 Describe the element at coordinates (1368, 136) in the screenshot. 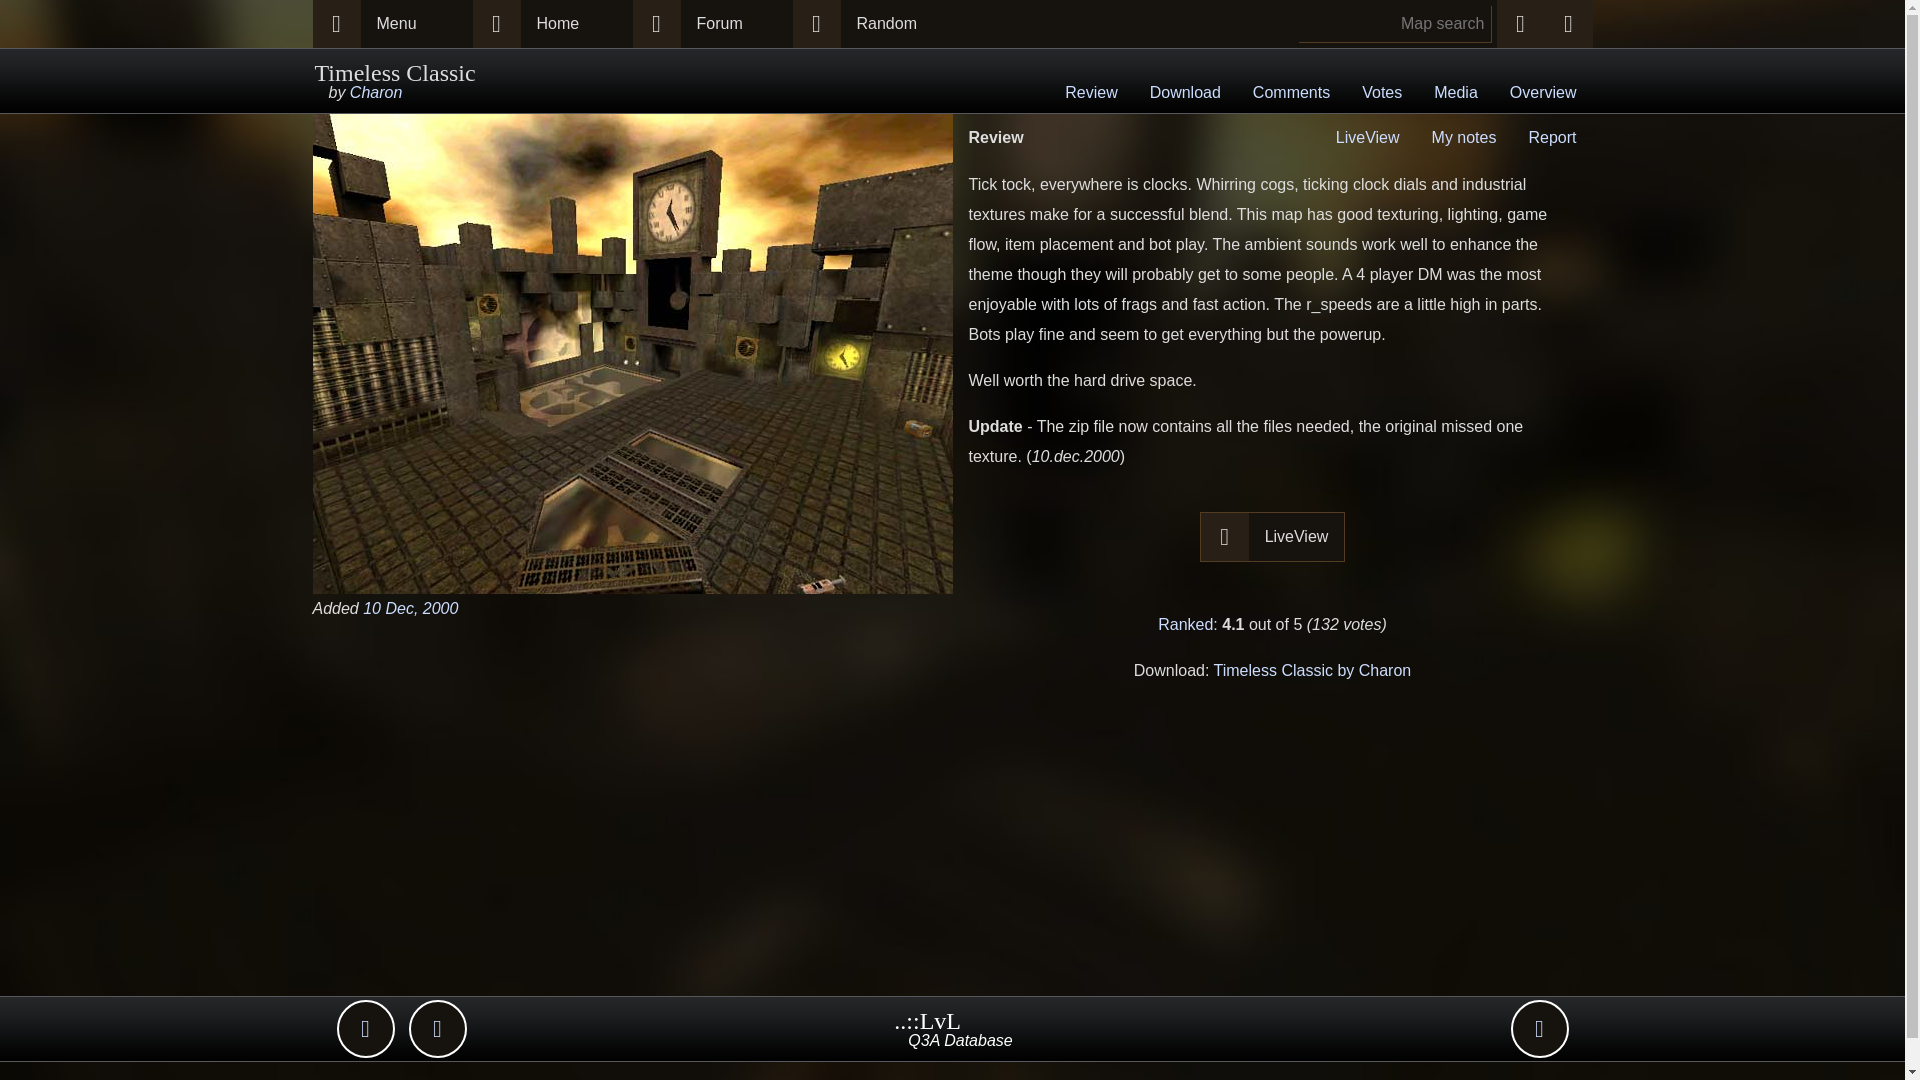

I see `View this map in your browser` at that location.